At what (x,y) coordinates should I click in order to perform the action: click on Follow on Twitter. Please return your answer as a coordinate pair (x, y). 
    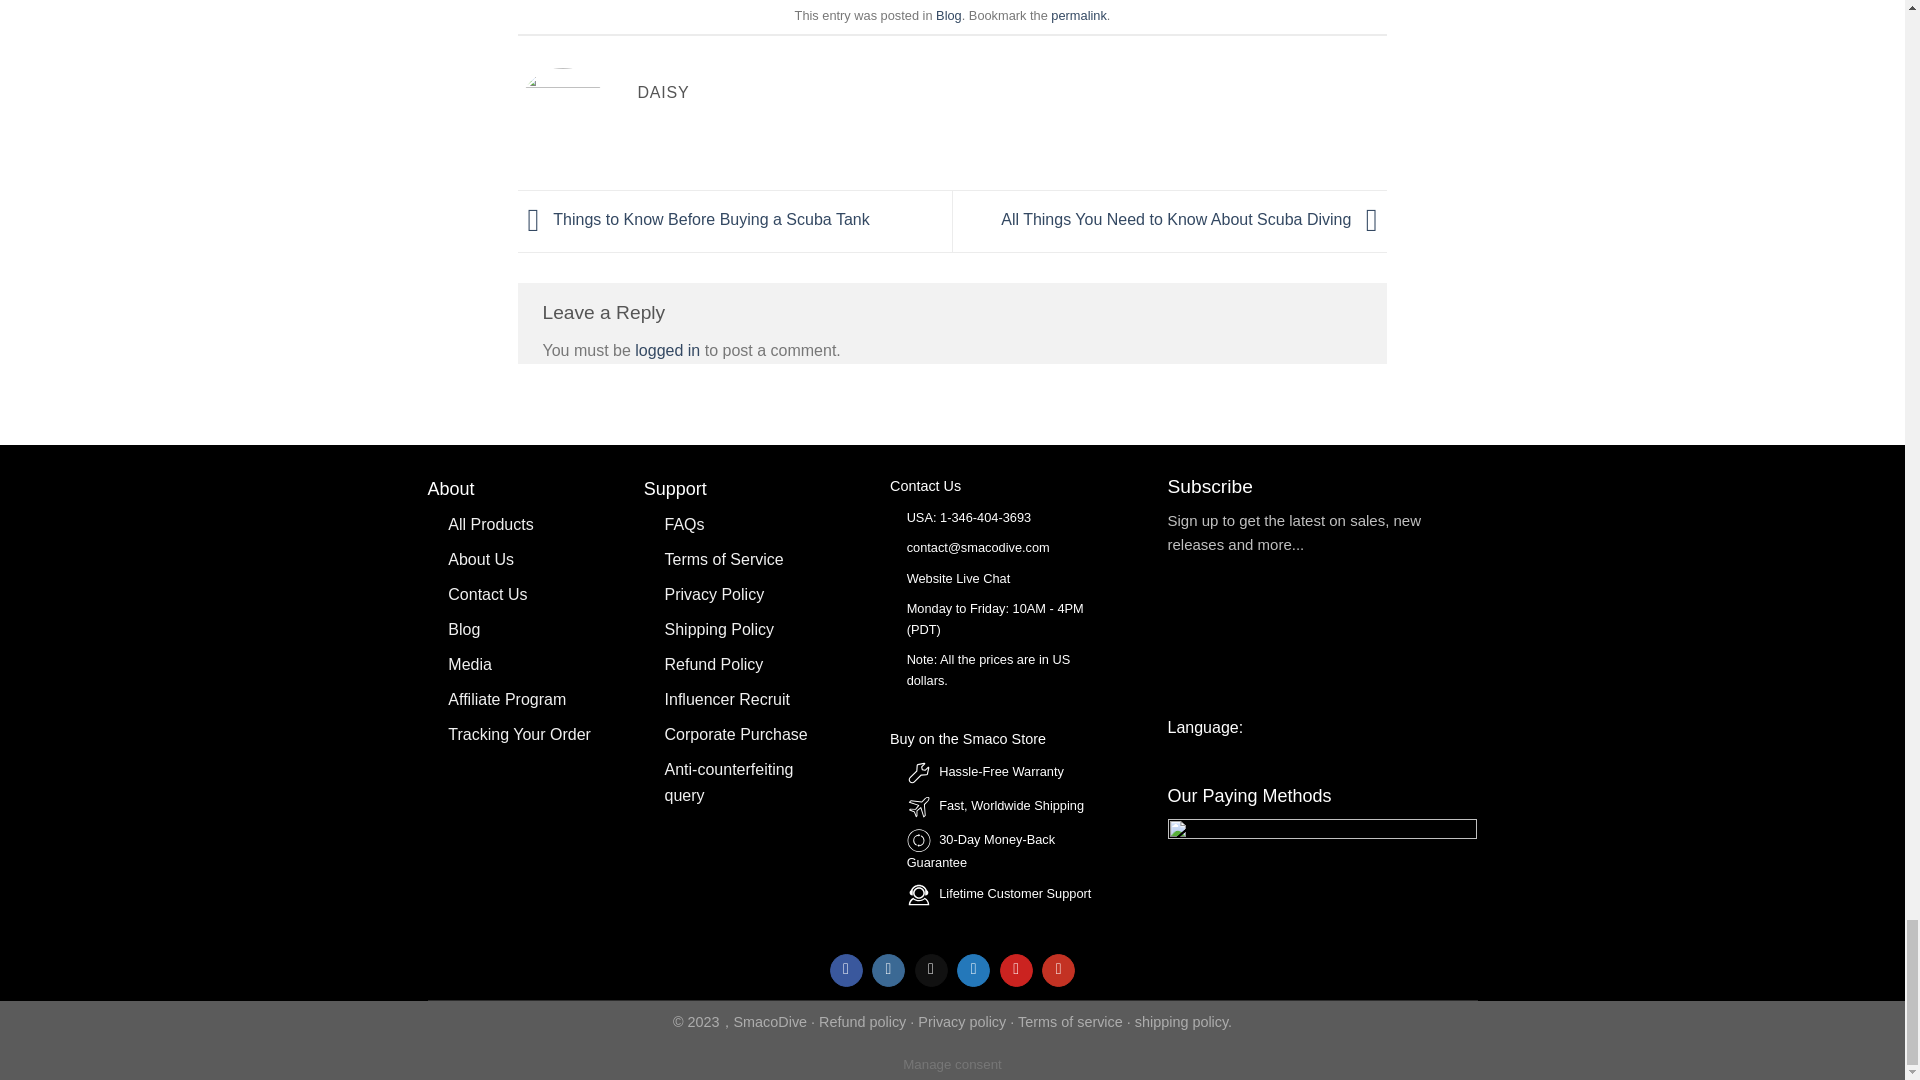
    Looking at the image, I should click on (973, 970).